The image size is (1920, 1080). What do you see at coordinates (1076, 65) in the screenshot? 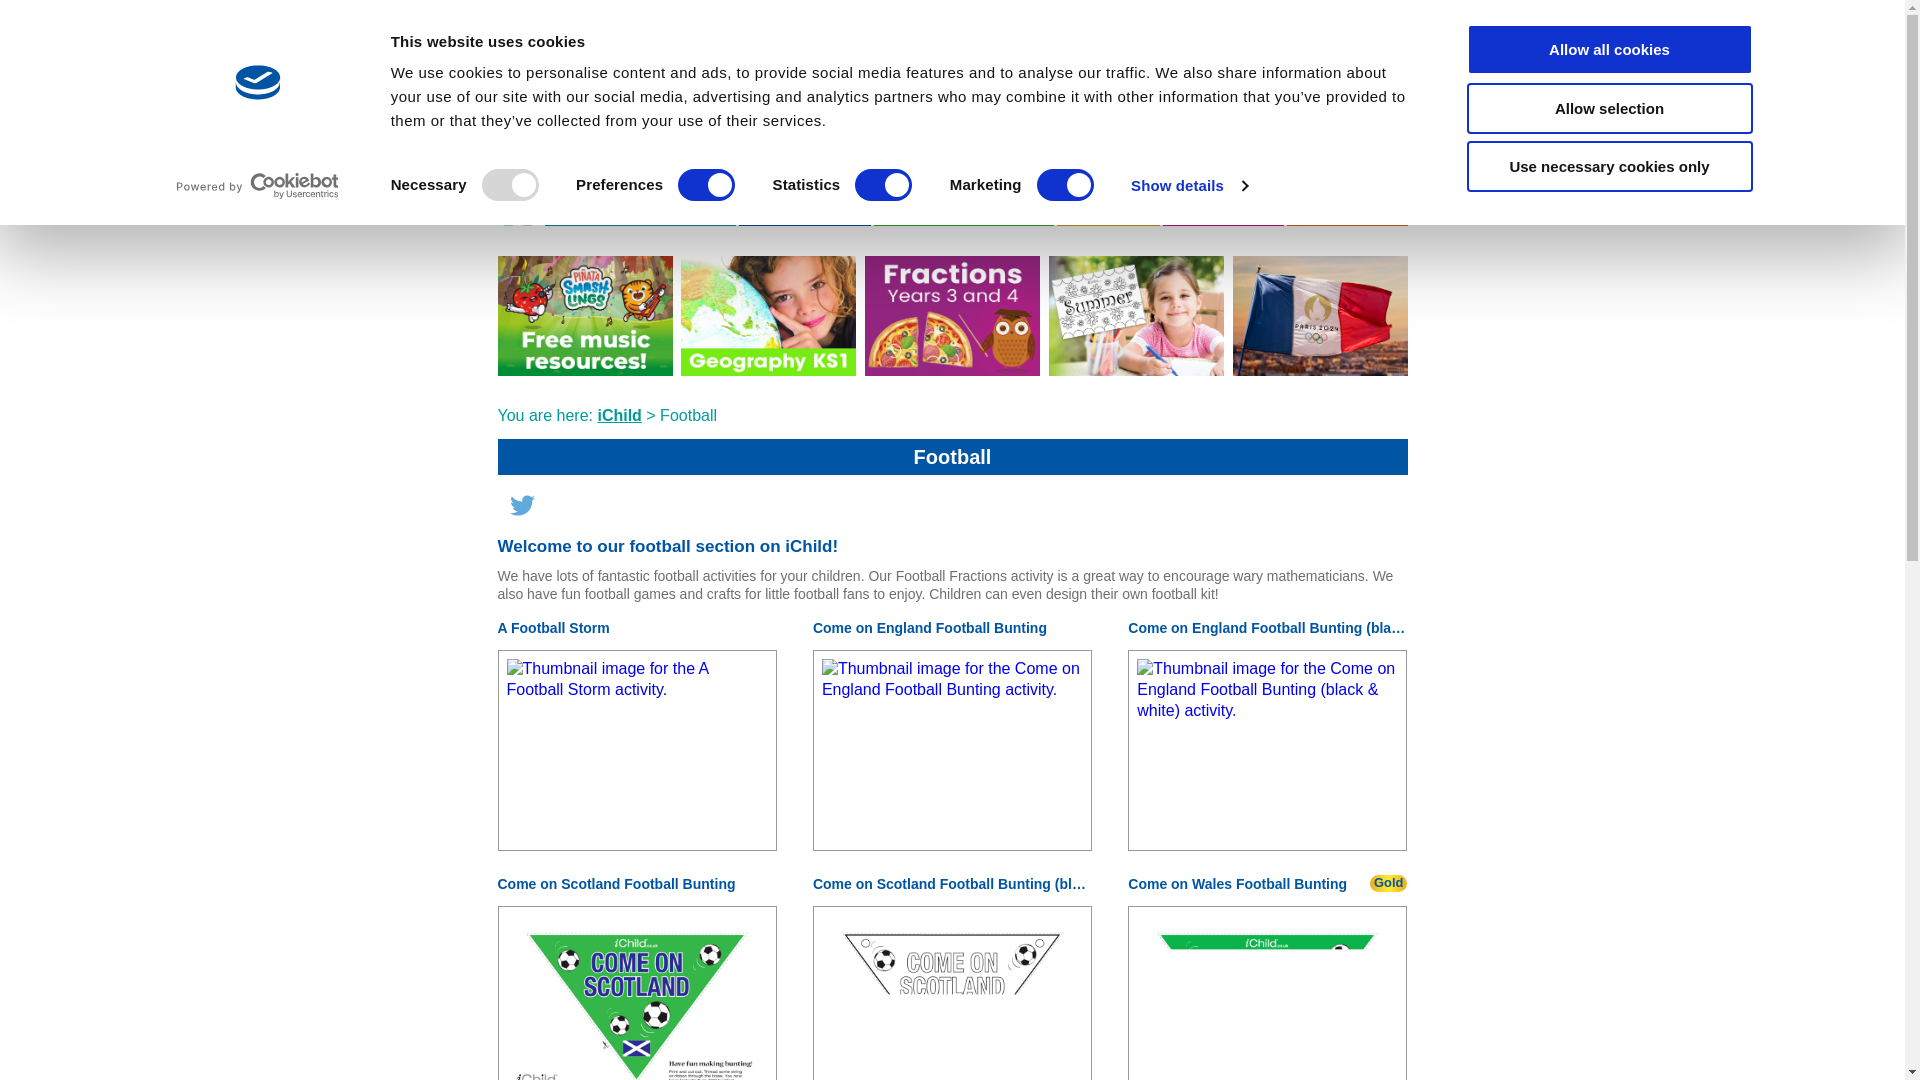
I see `Register` at bounding box center [1076, 65].